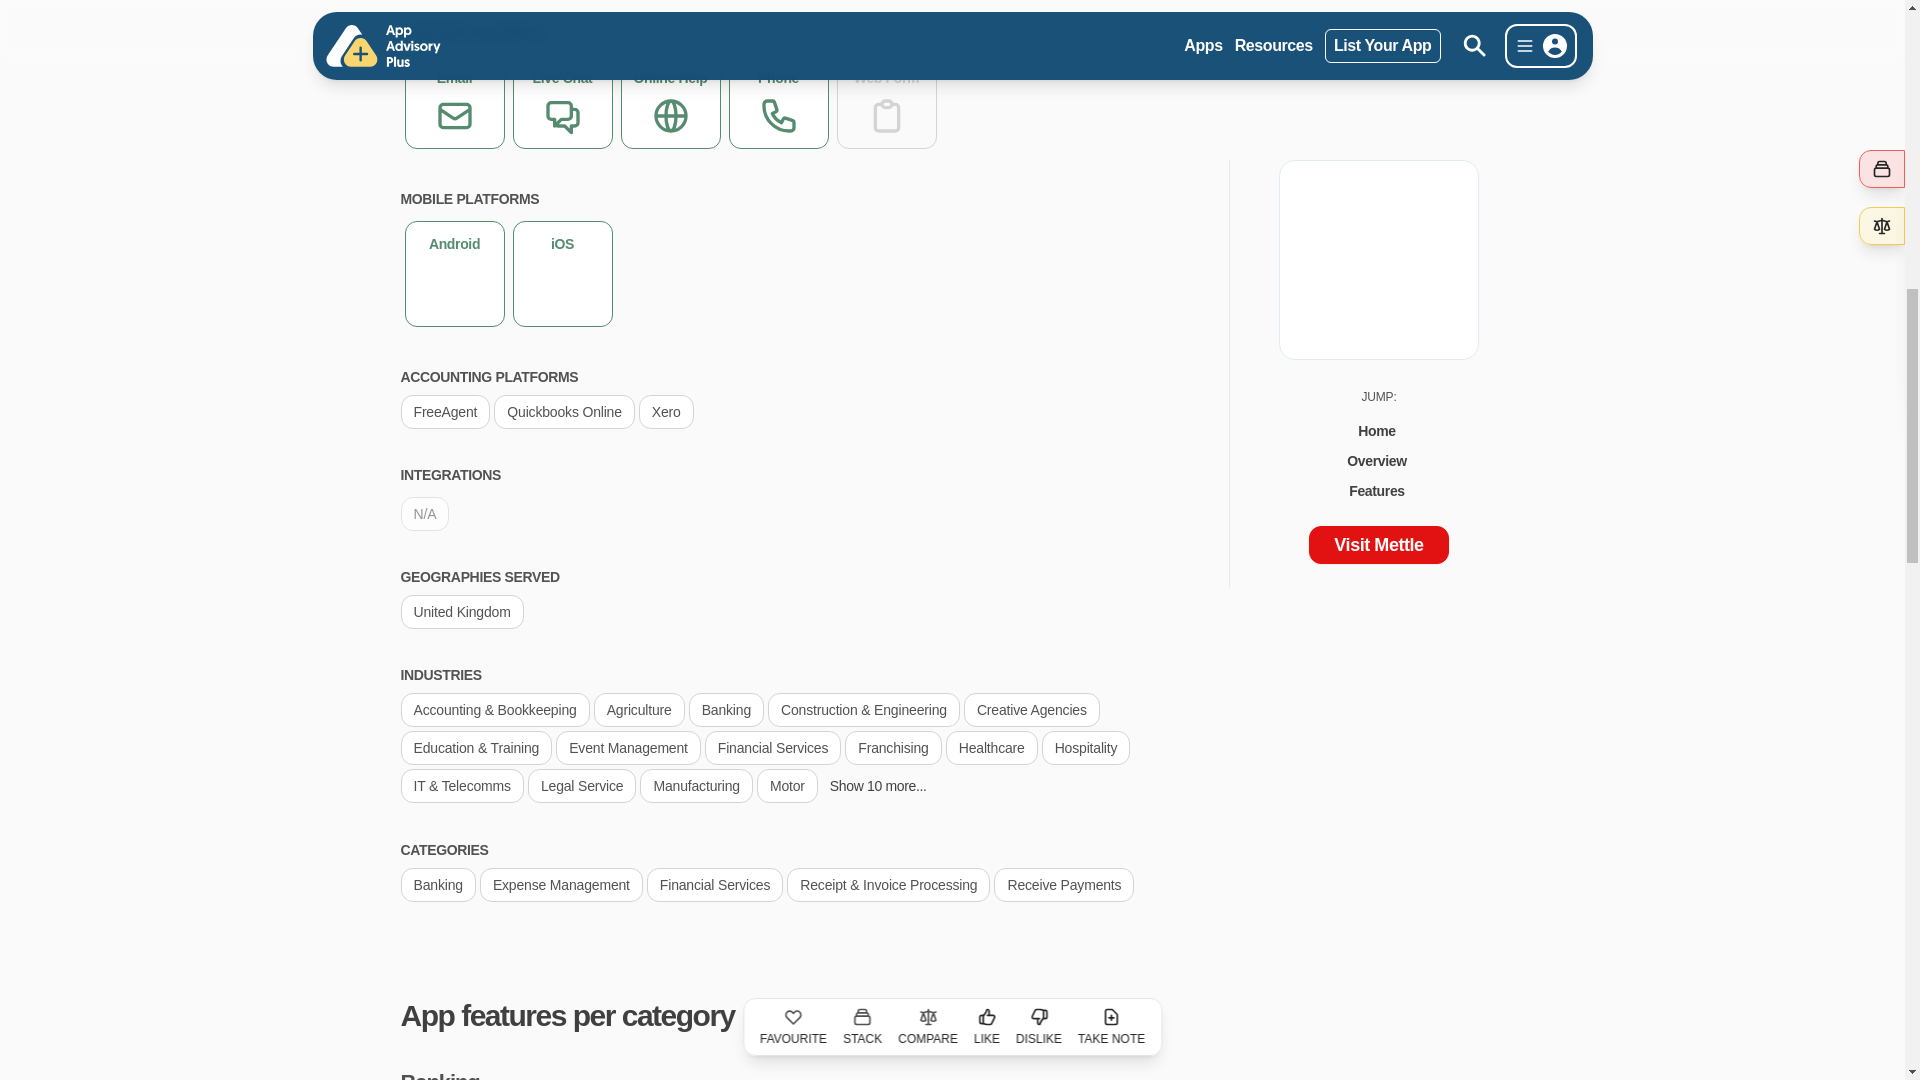 The image size is (1920, 1080). What do you see at coordinates (892, 747) in the screenshot?
I see `Franchising` at bounding box center [892, 747].